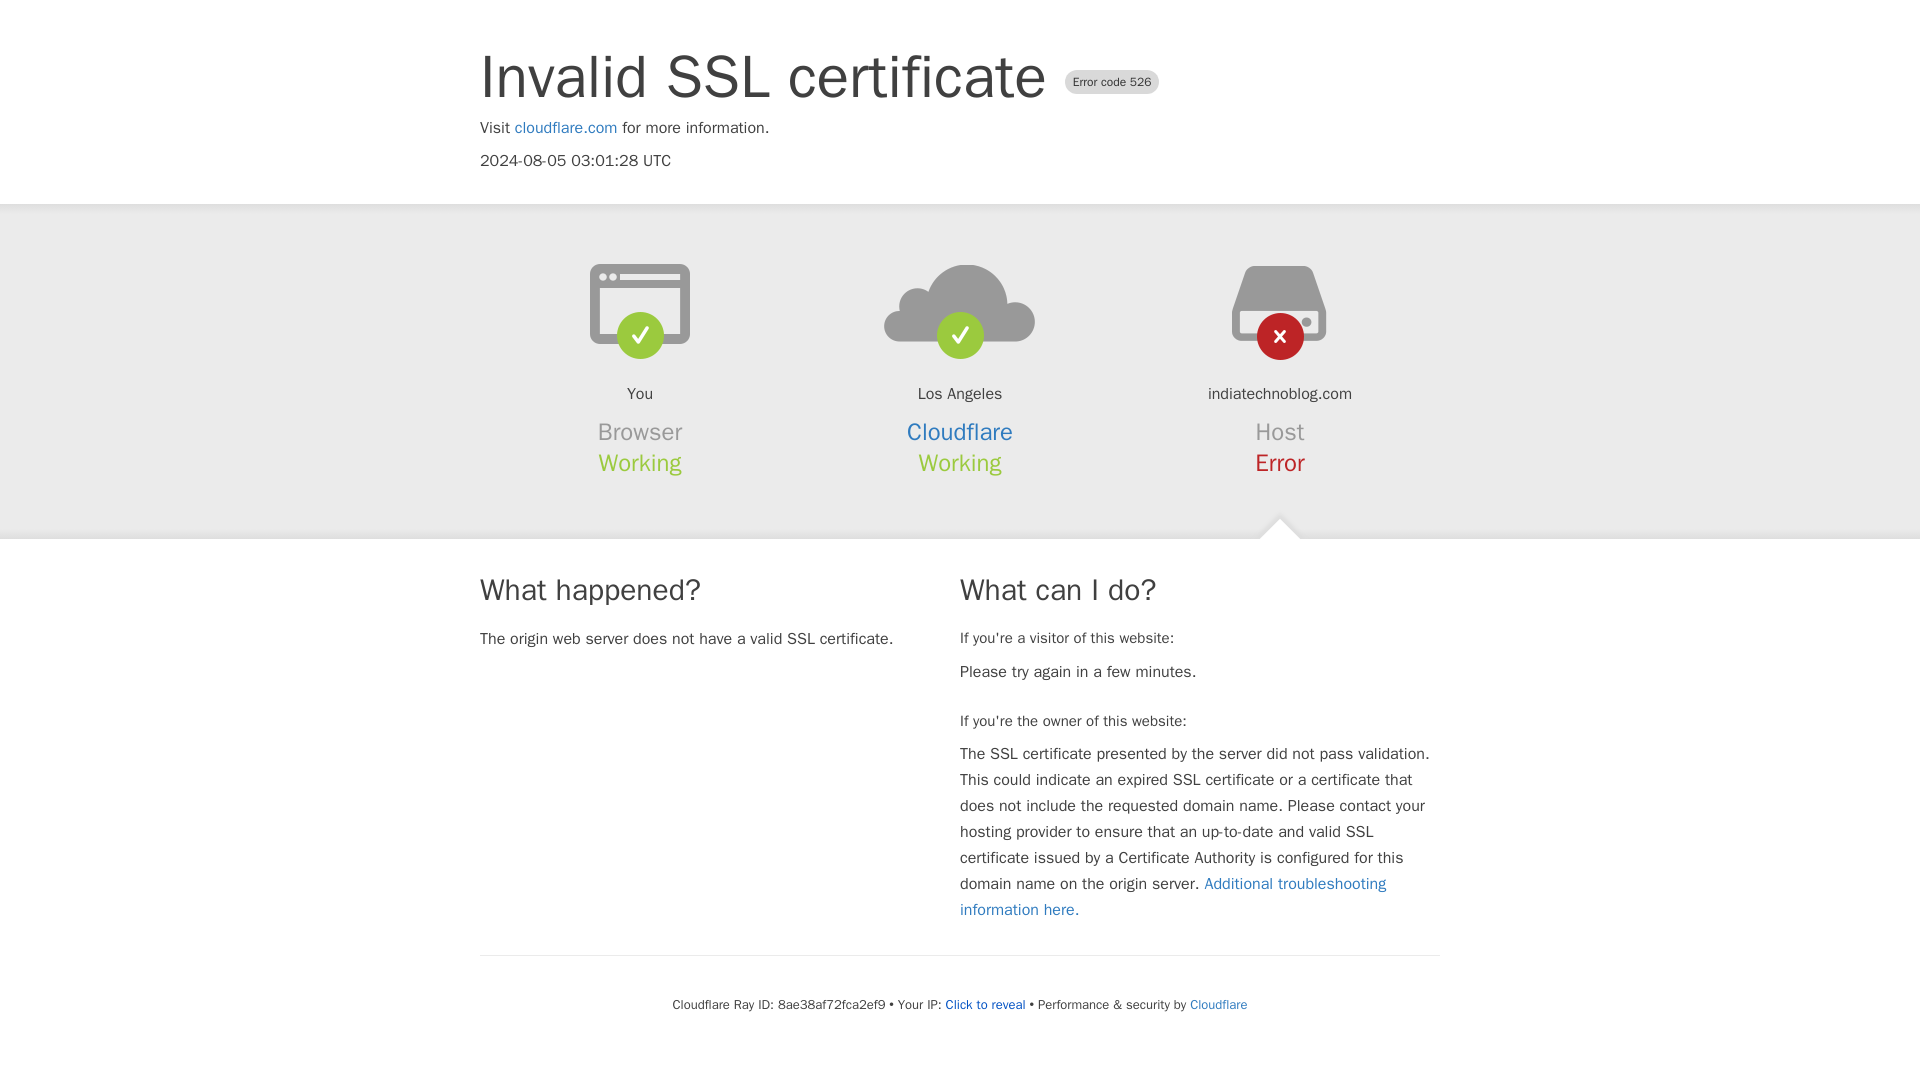 The image size is (1920, 1080). I want to click on cloudflare.com, so click(566, 128).